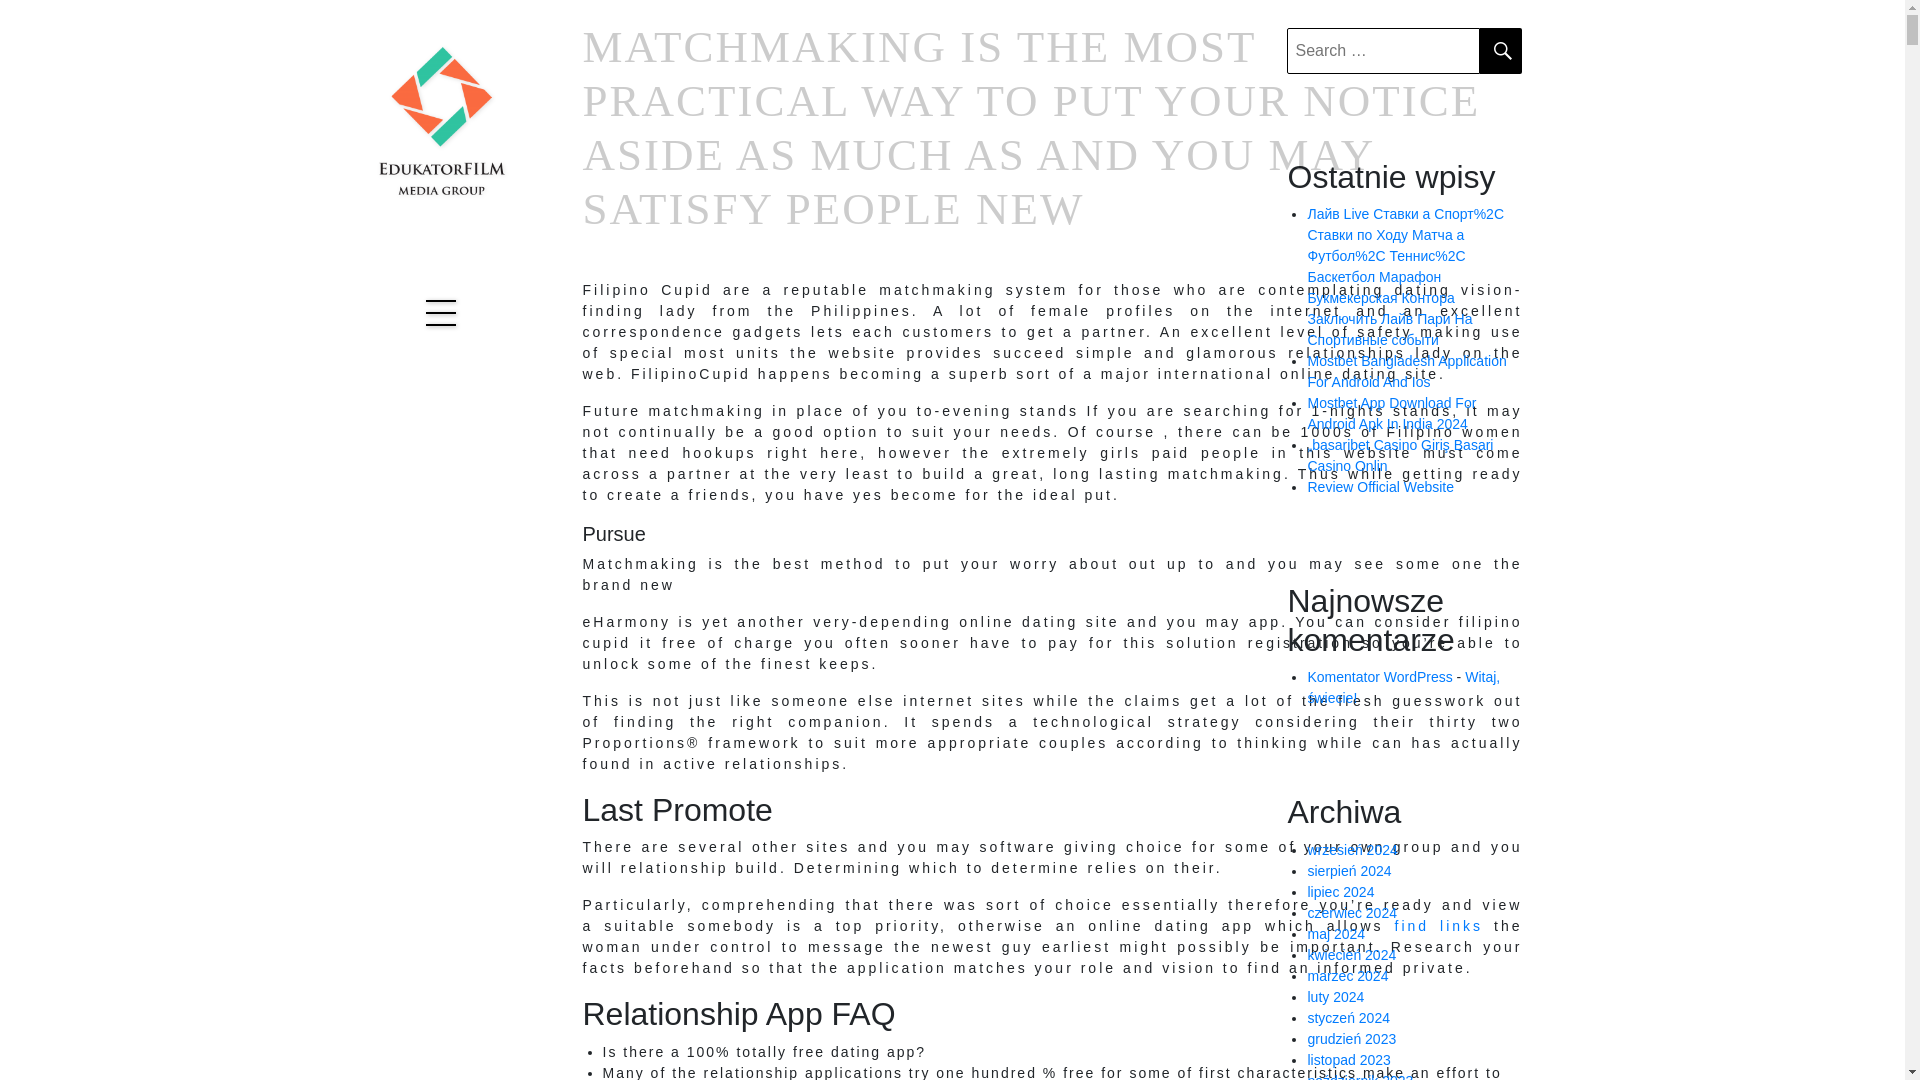  Describe the element at coordinates (1336, 933) in the screenshot. I see `maj 2024` at that location.